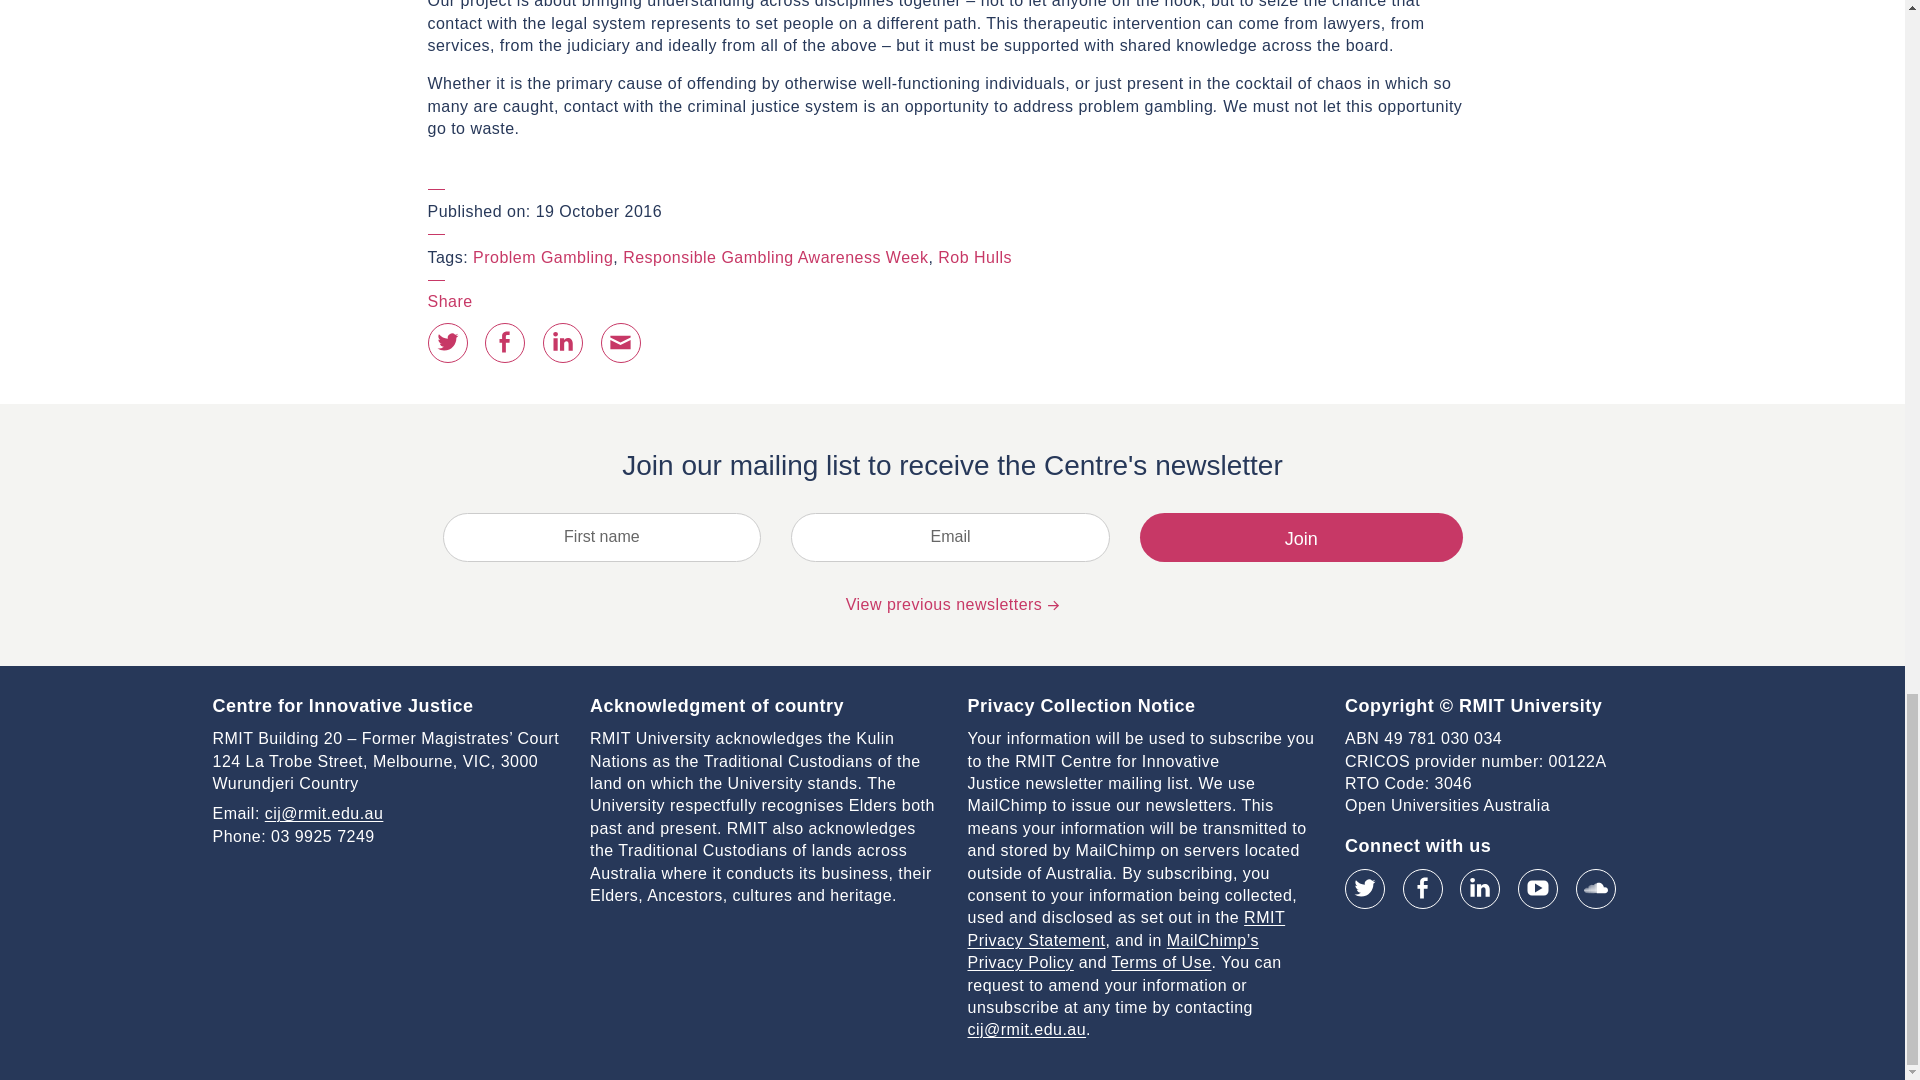  Describe the element at coordinates (1423, 889) in the screenshot. I see `Facebook` at that location.